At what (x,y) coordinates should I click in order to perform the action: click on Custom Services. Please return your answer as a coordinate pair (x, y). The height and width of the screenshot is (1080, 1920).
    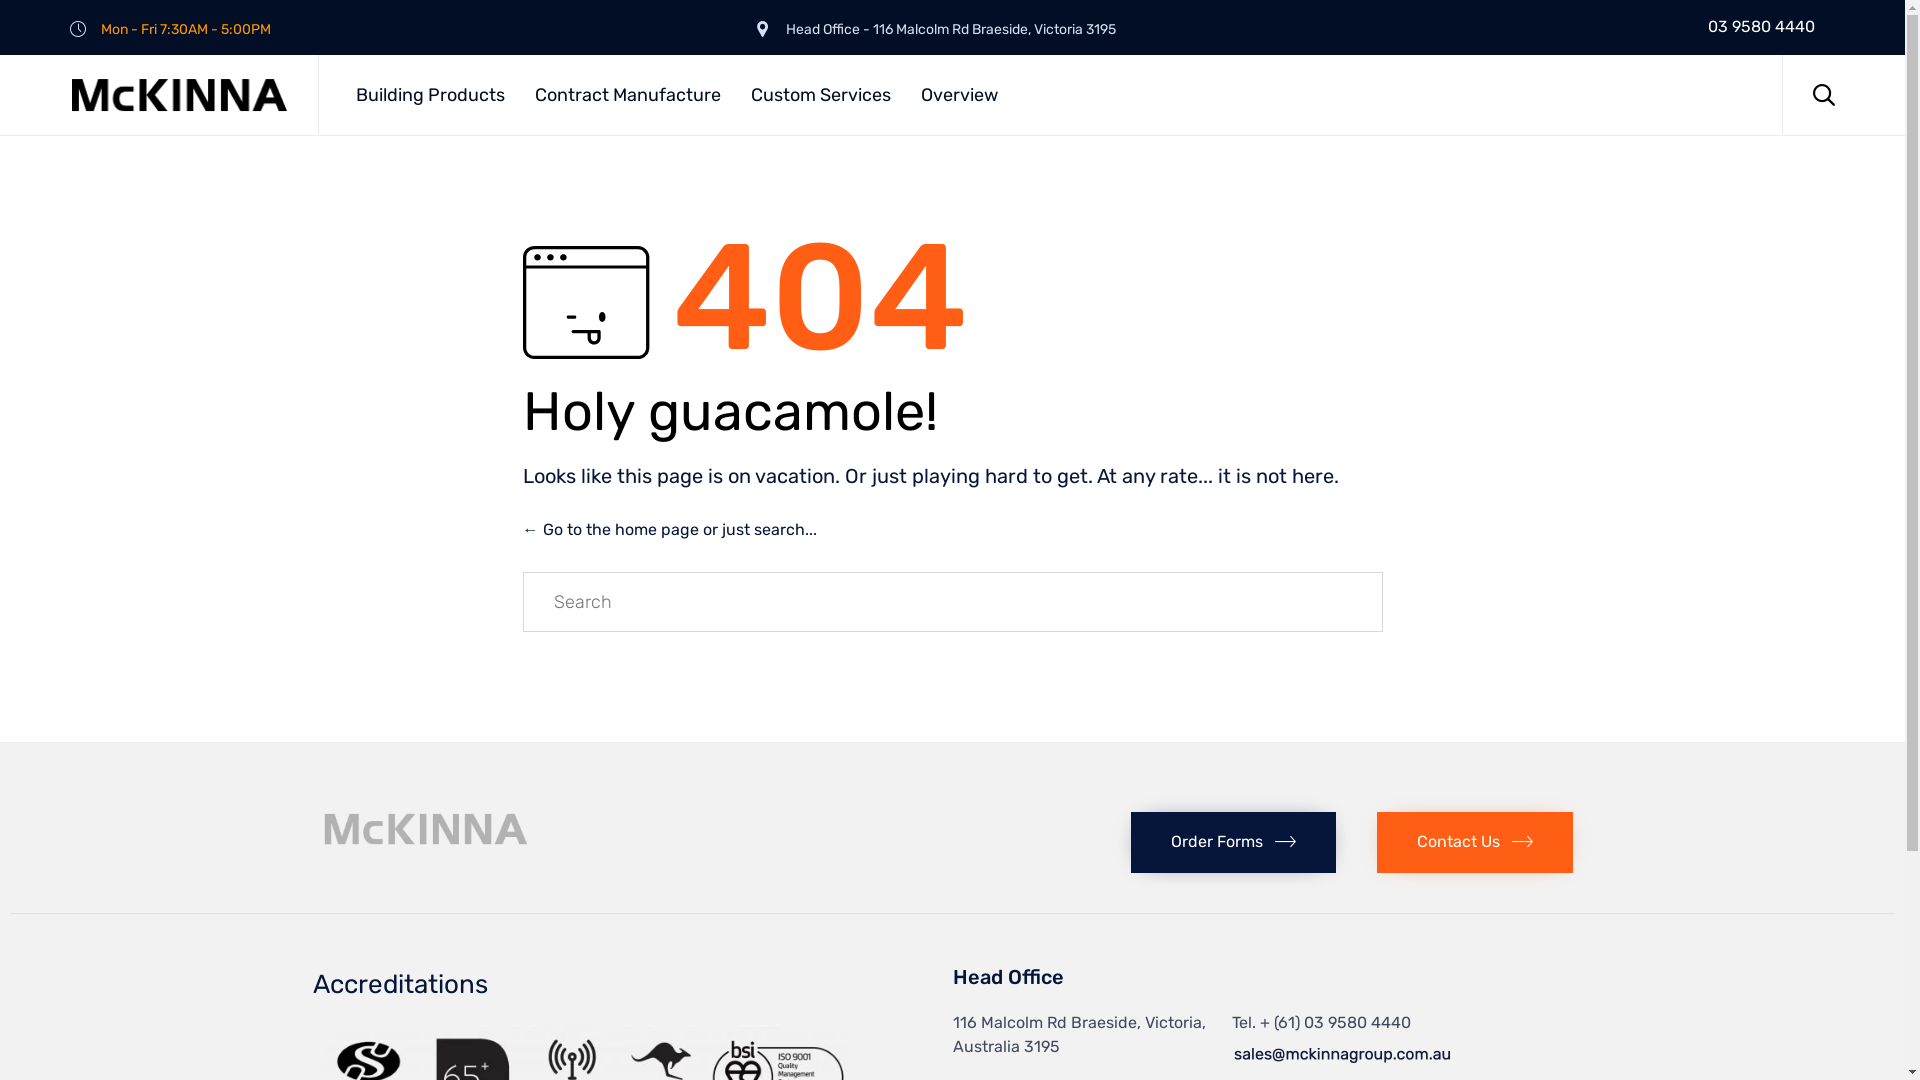
    Looking at the image, I should click on (824, 95).